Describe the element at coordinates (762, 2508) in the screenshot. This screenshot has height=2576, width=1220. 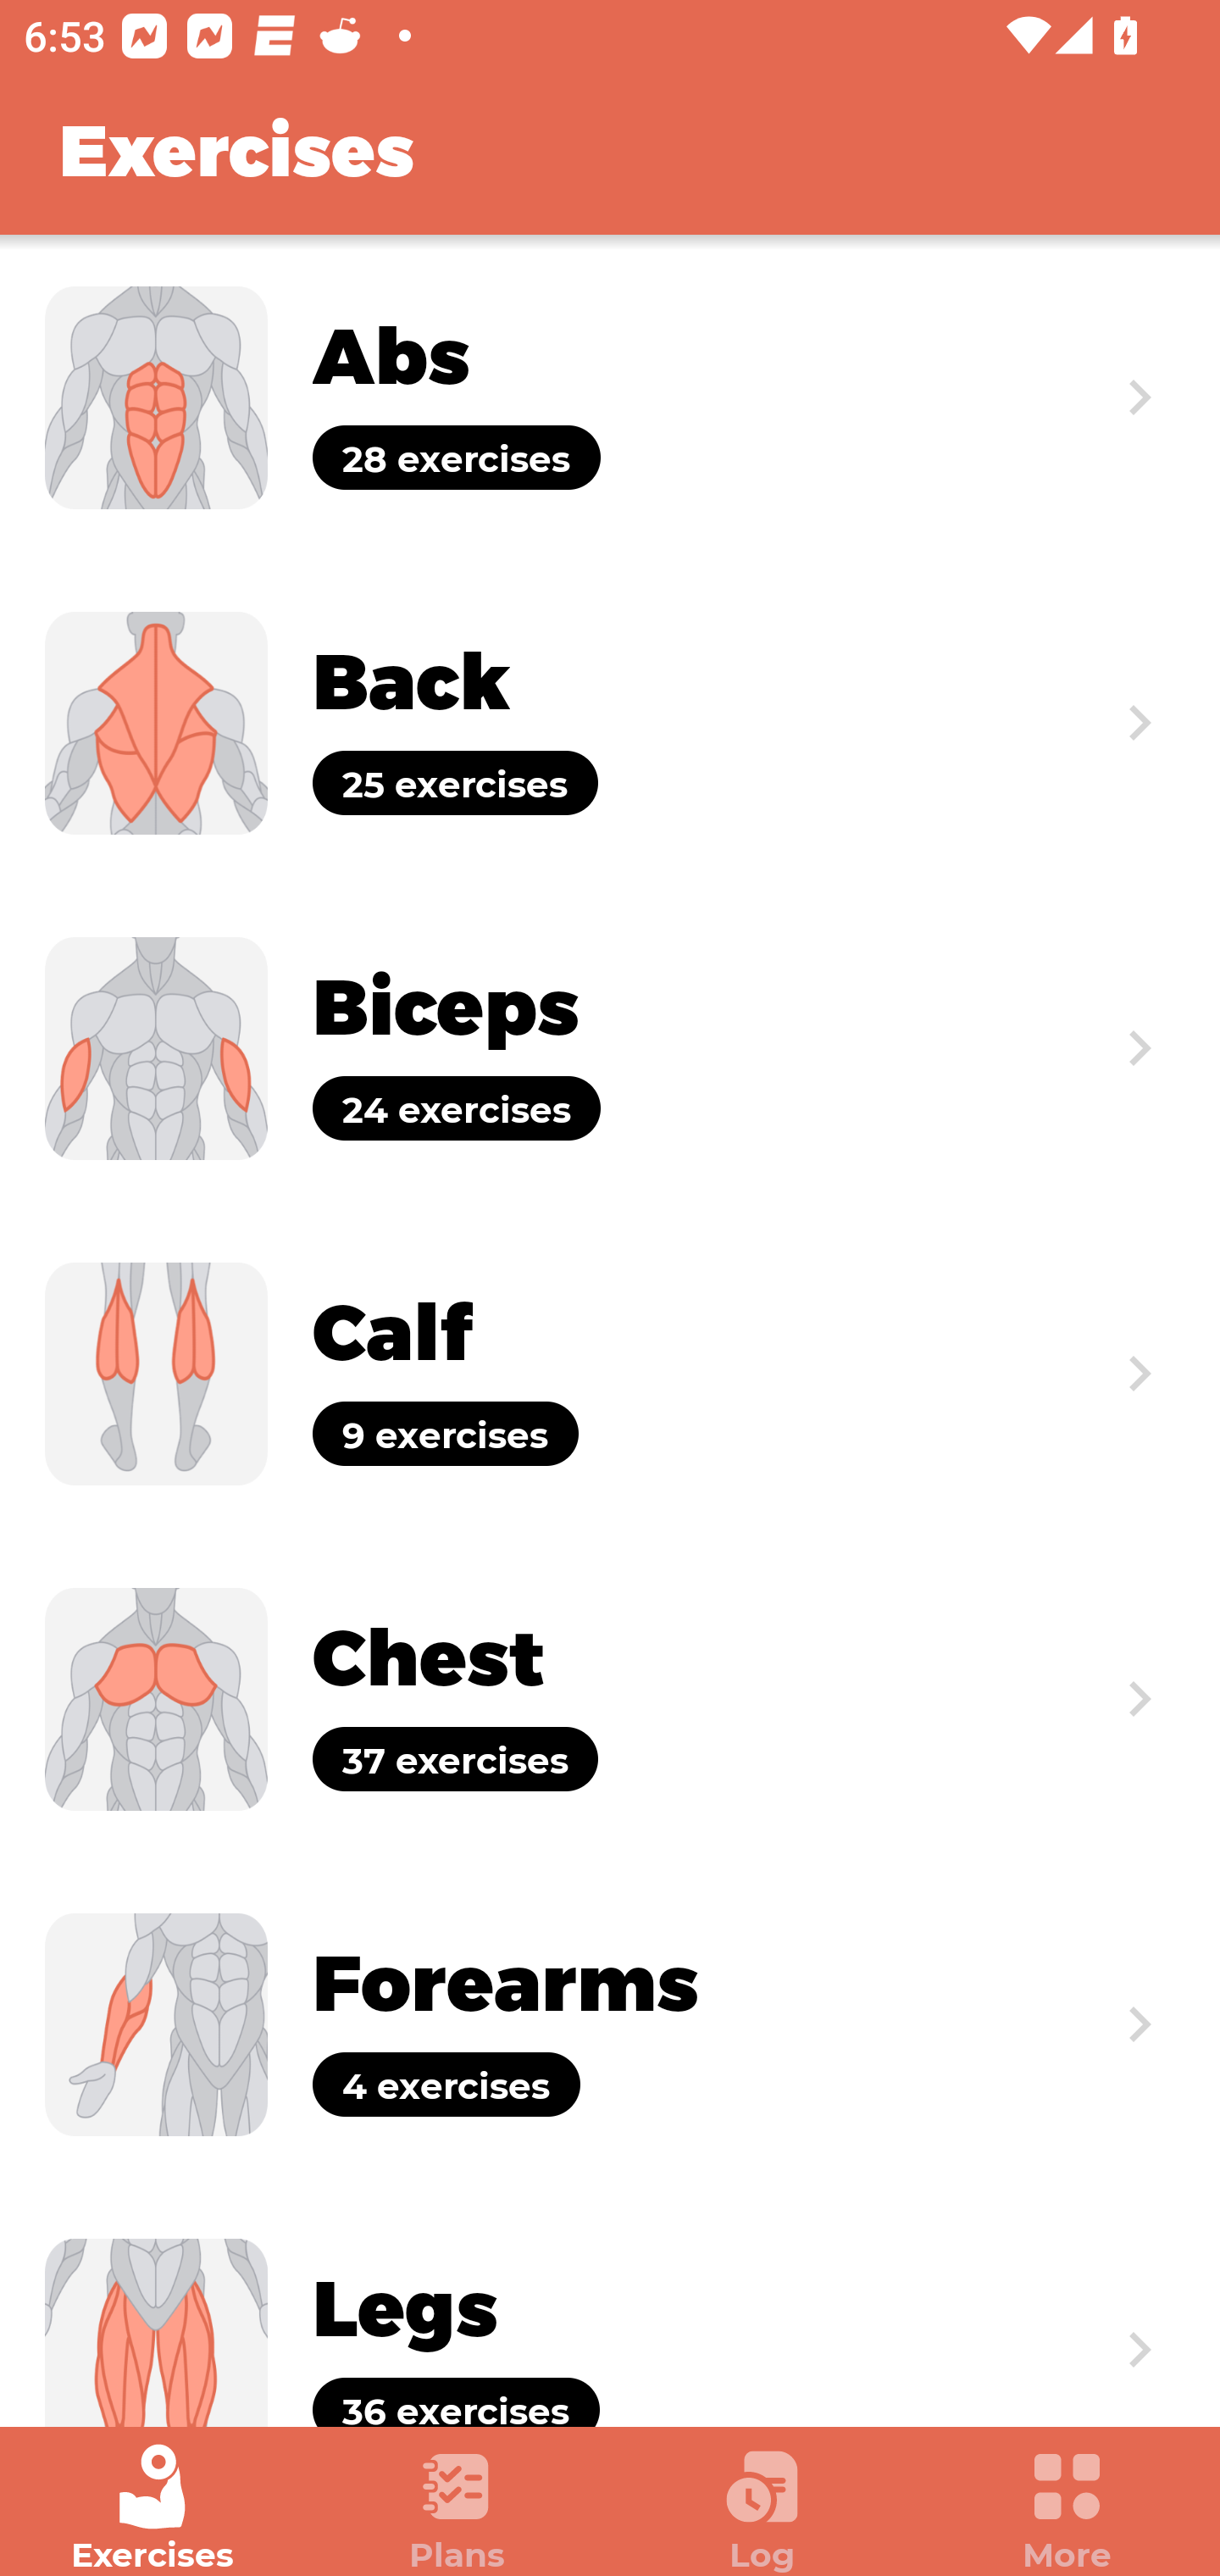
I see `Log` at that location.